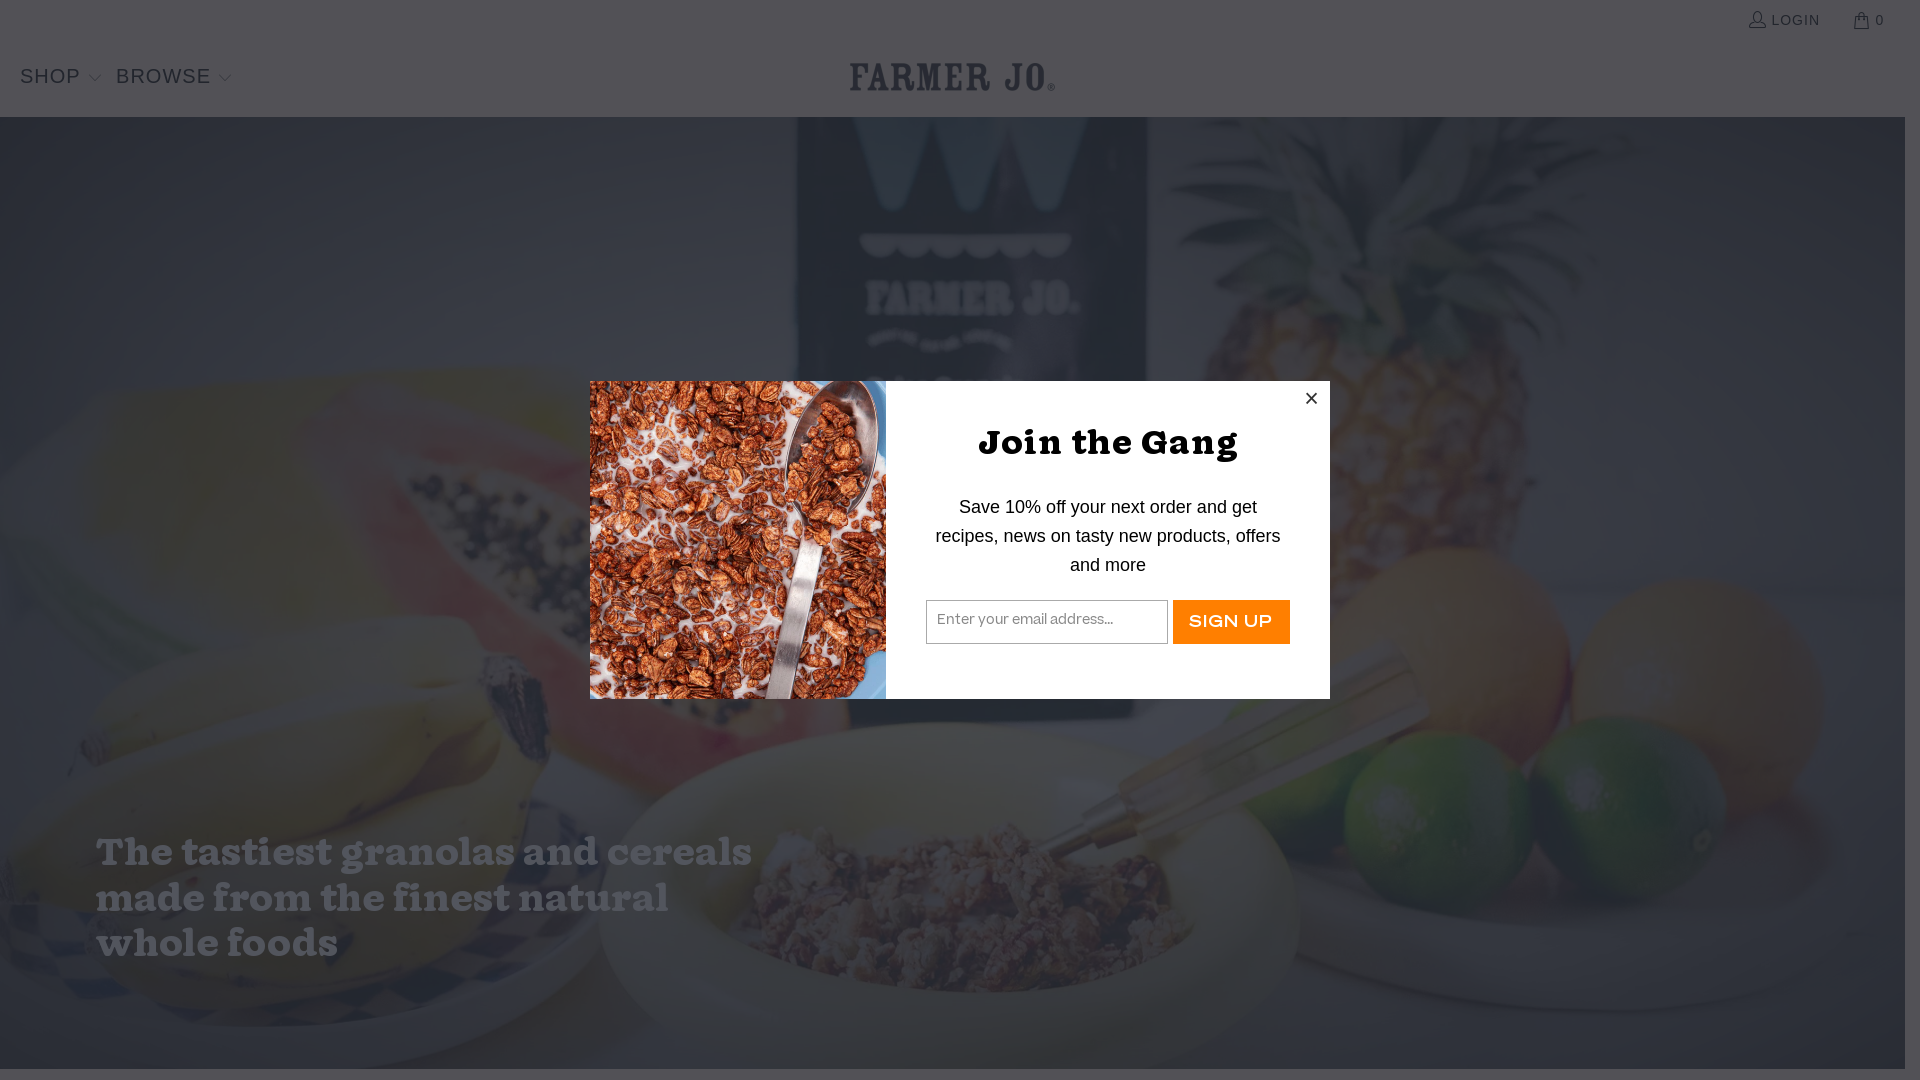 The width and height of the screenshot is (1920, 1080). I want to click on Close, so click(1312, 399).